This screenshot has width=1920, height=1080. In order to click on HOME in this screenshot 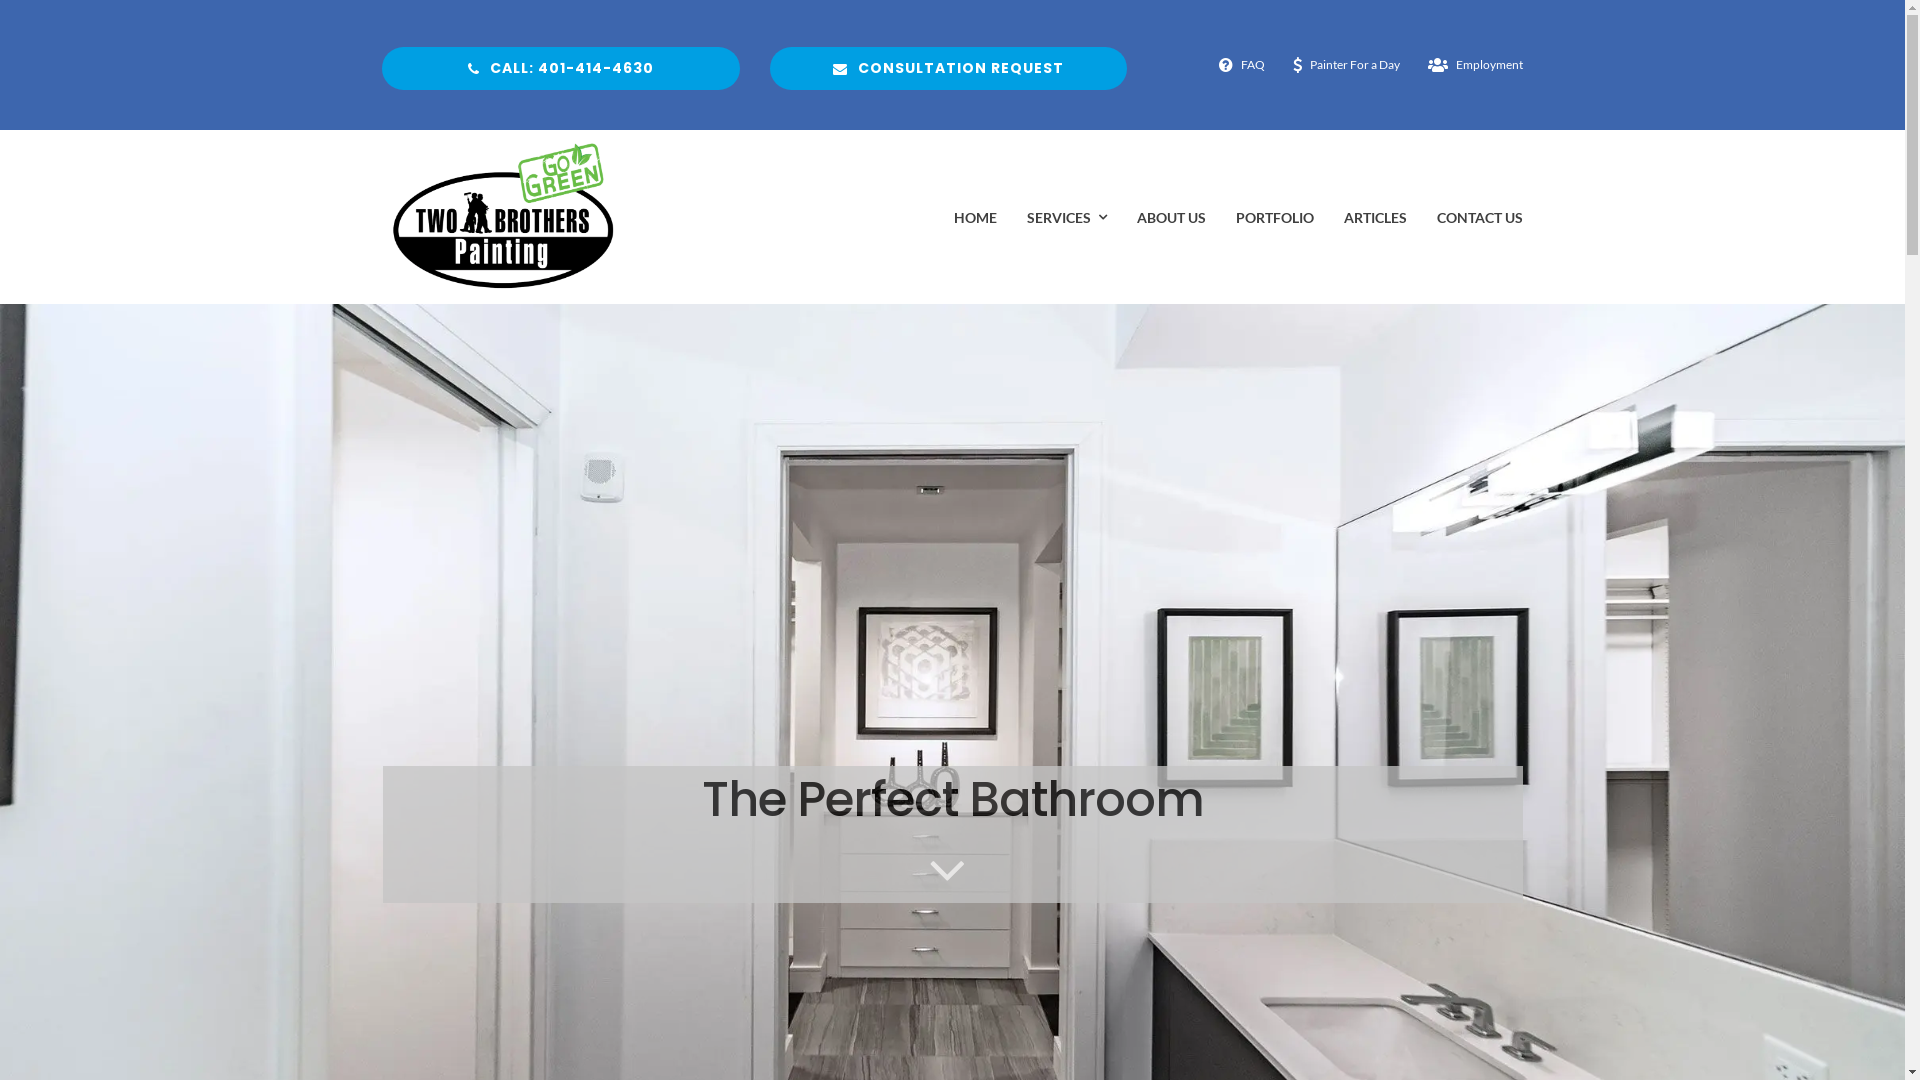, I will do `click(976, 217)`.